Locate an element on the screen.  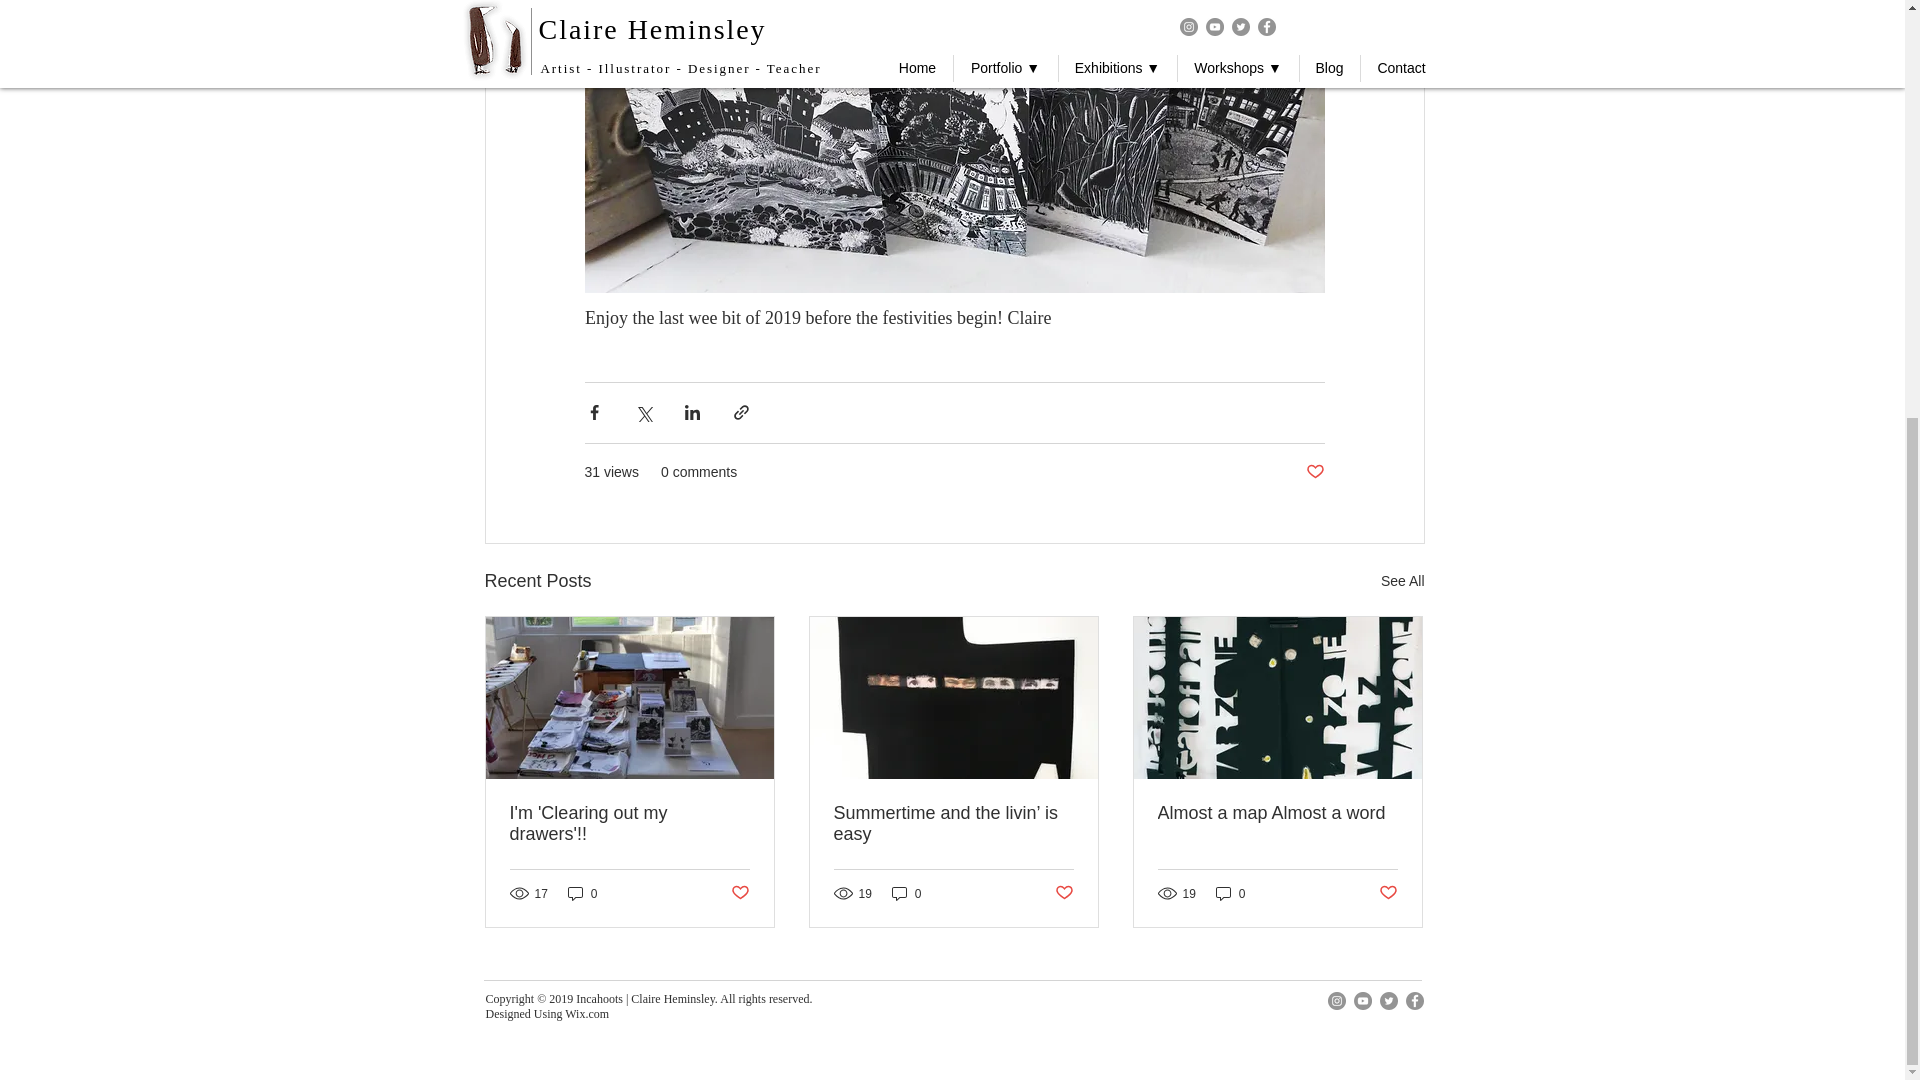
I'm 'Clearing out my drawers'!! is located at coordinates (630, 824).